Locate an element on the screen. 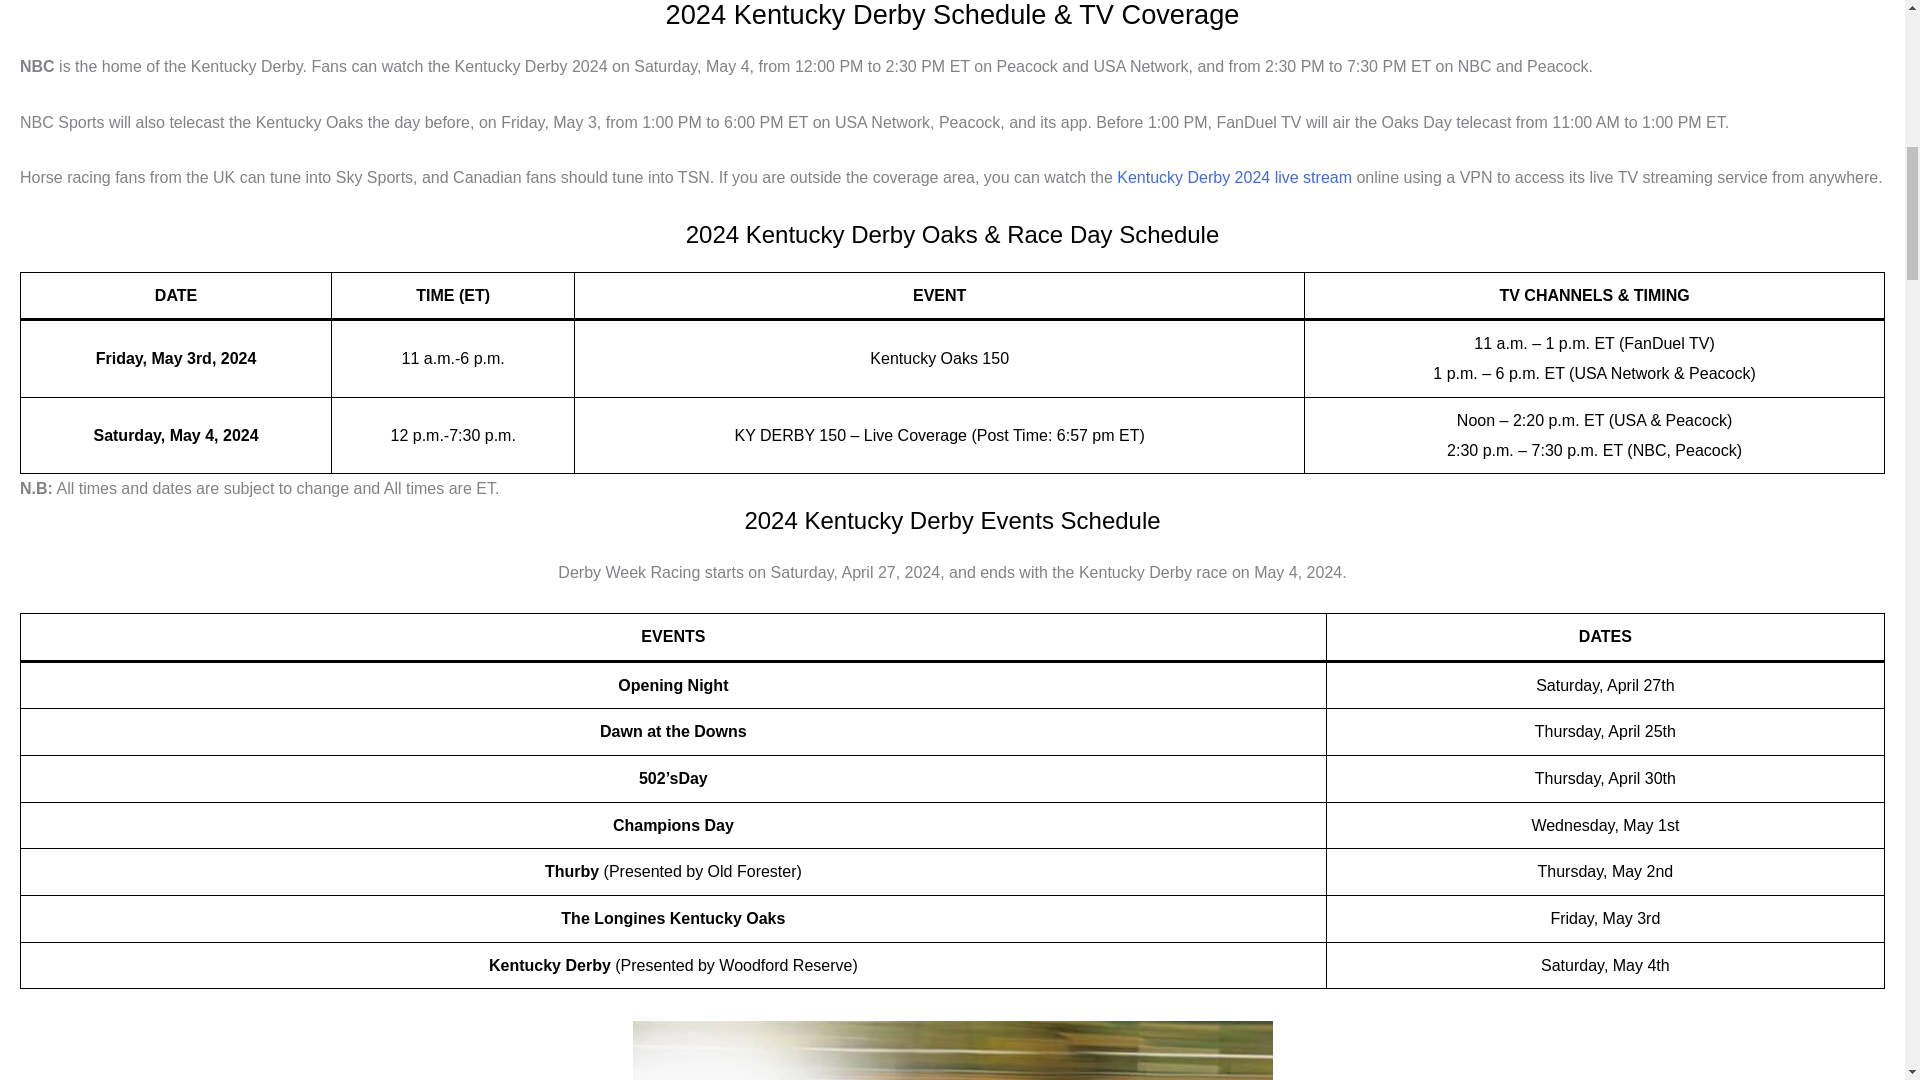  Kentucky Derby 2024 live stream is located at coordinates (1234, 176).